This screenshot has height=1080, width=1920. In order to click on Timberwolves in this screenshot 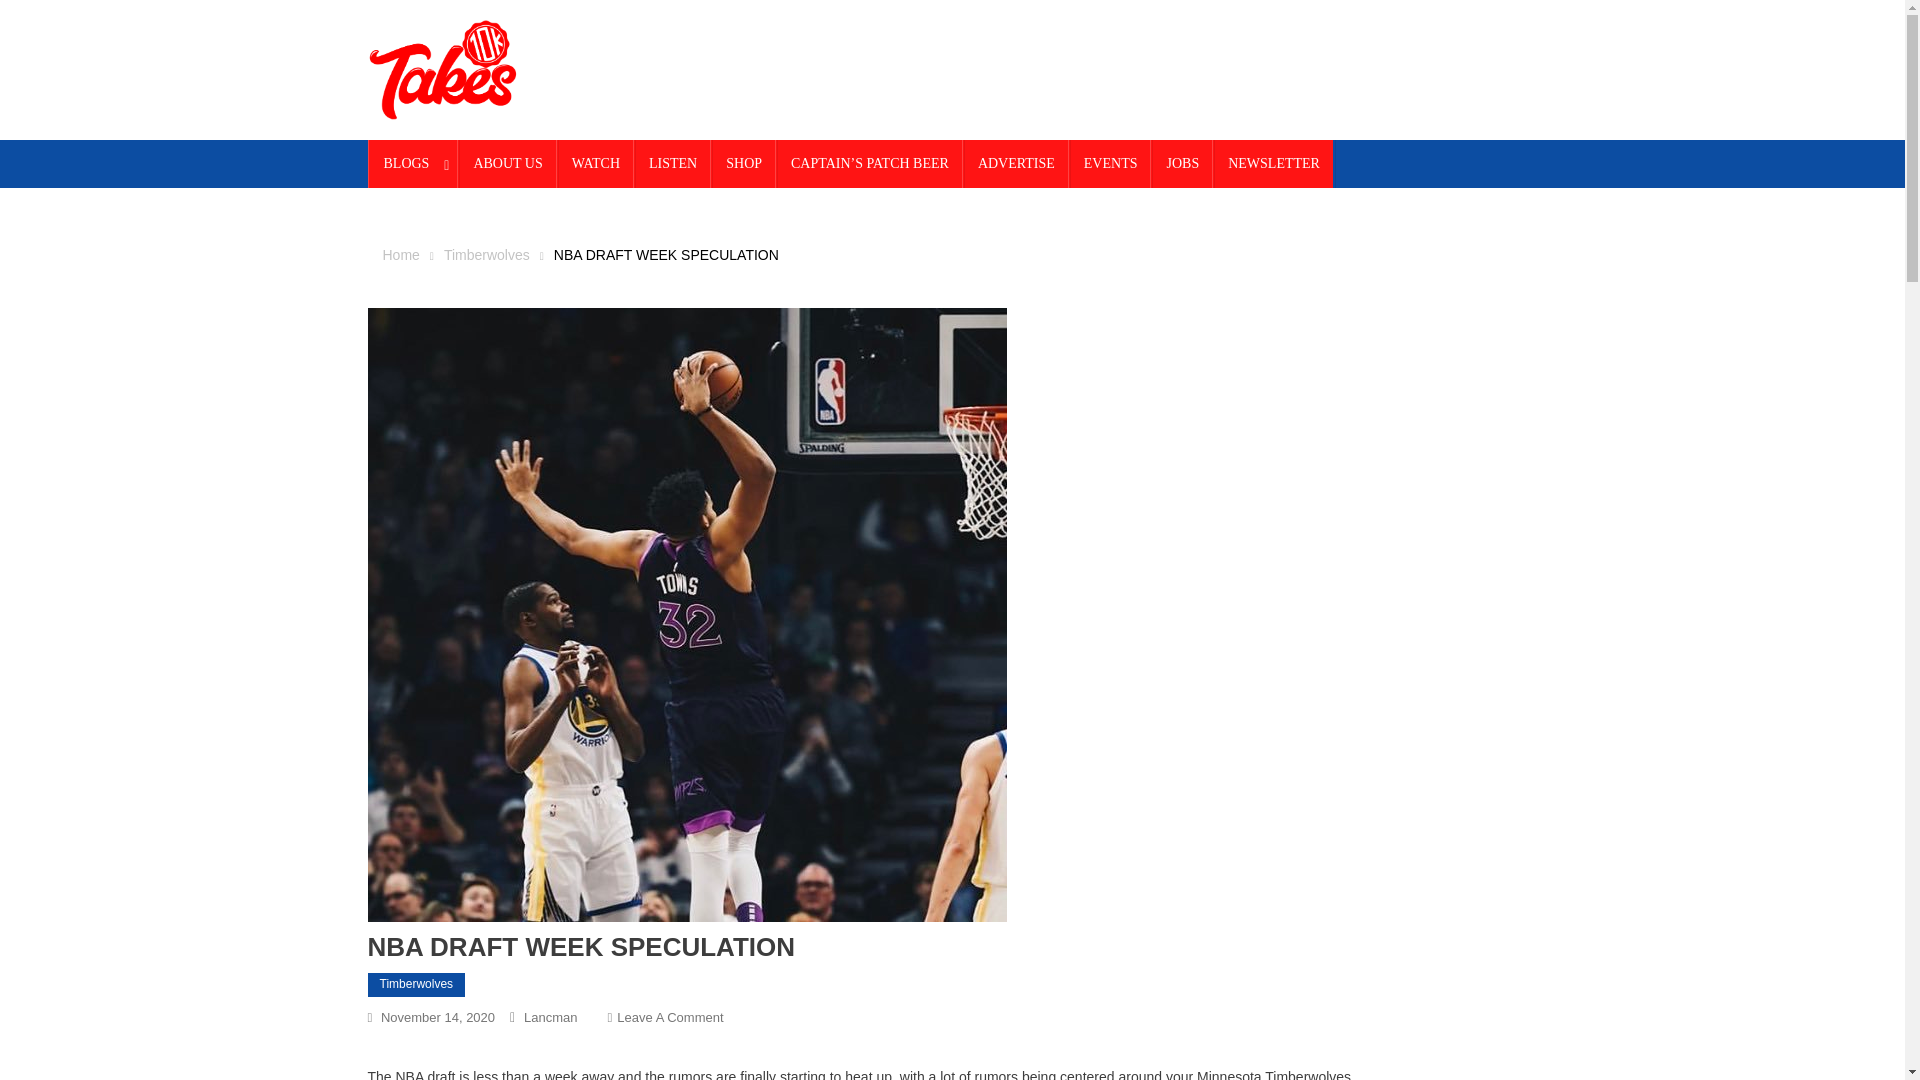, I will do `click(438, 1016)`.